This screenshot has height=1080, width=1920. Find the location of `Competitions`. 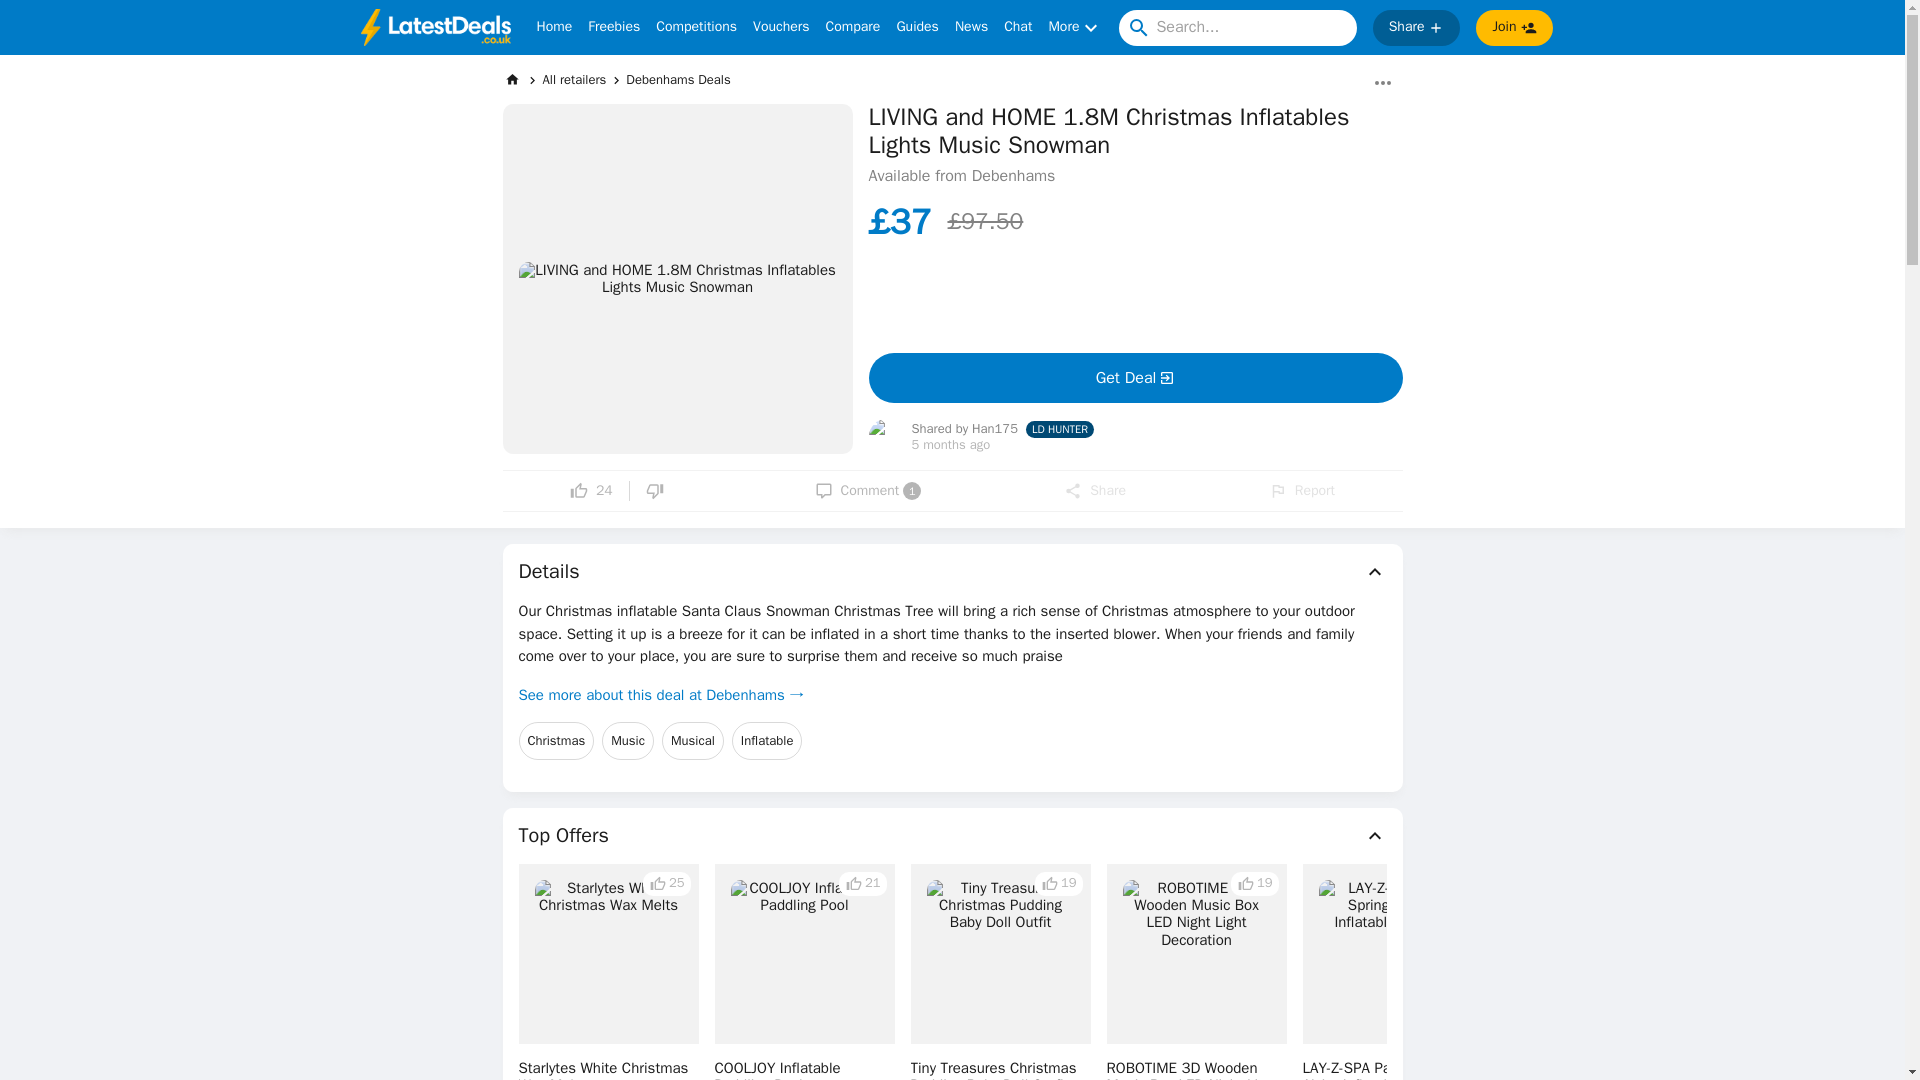

Competitions is located at coordinates (696, 28).